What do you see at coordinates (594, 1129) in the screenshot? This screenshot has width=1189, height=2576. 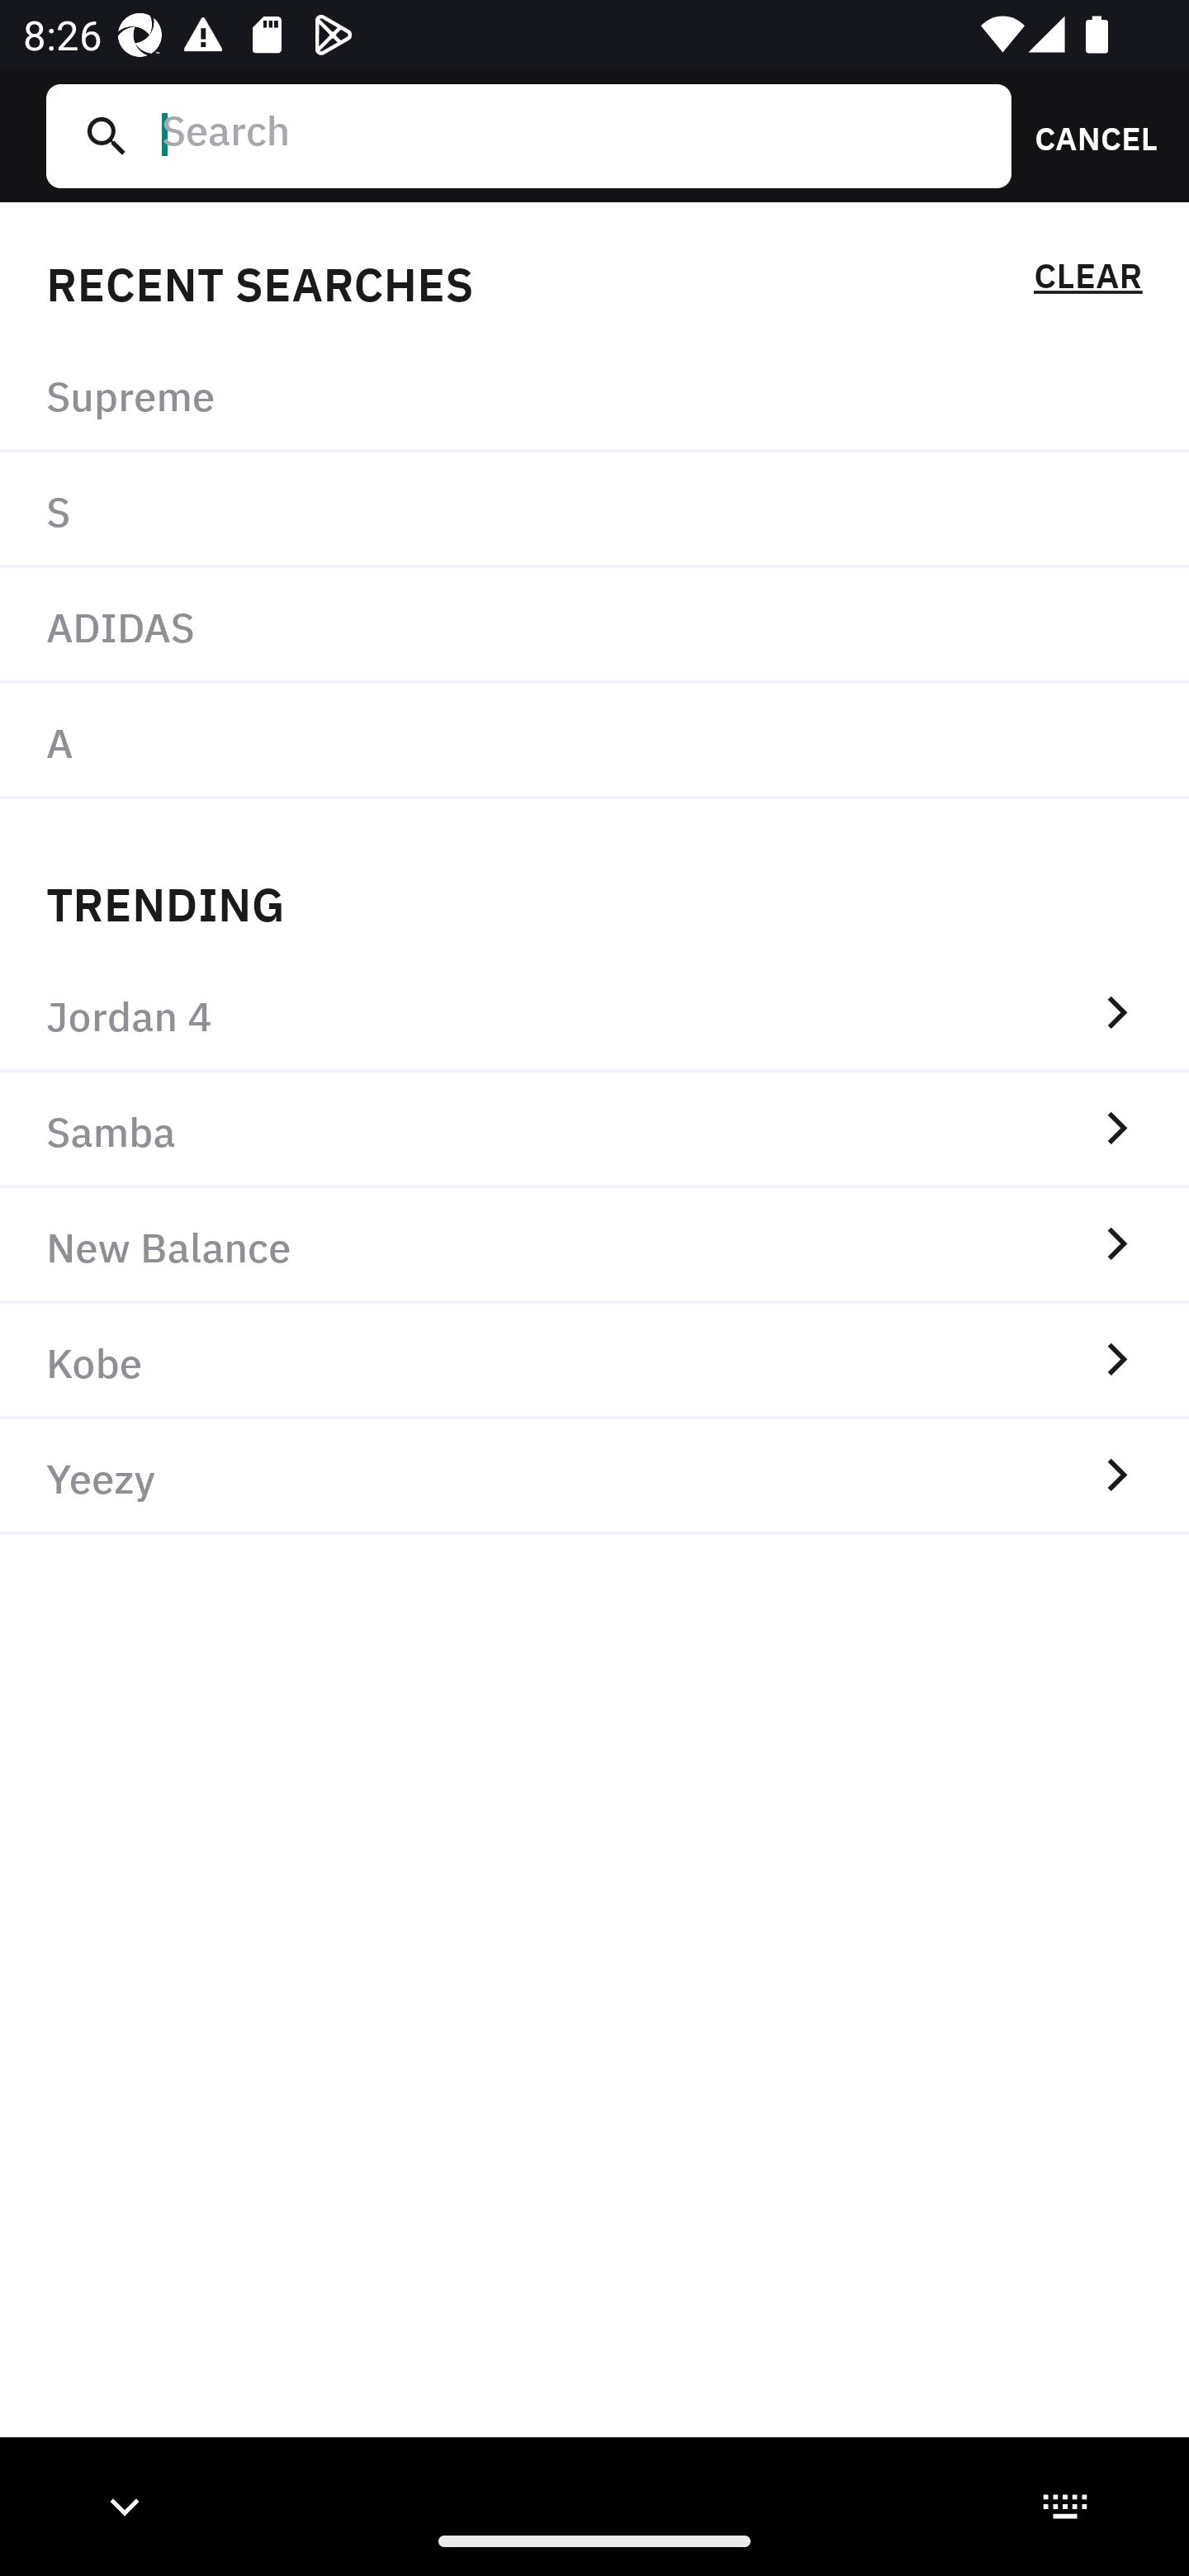 I see `Samba ` at bounding box center [594, 1129].